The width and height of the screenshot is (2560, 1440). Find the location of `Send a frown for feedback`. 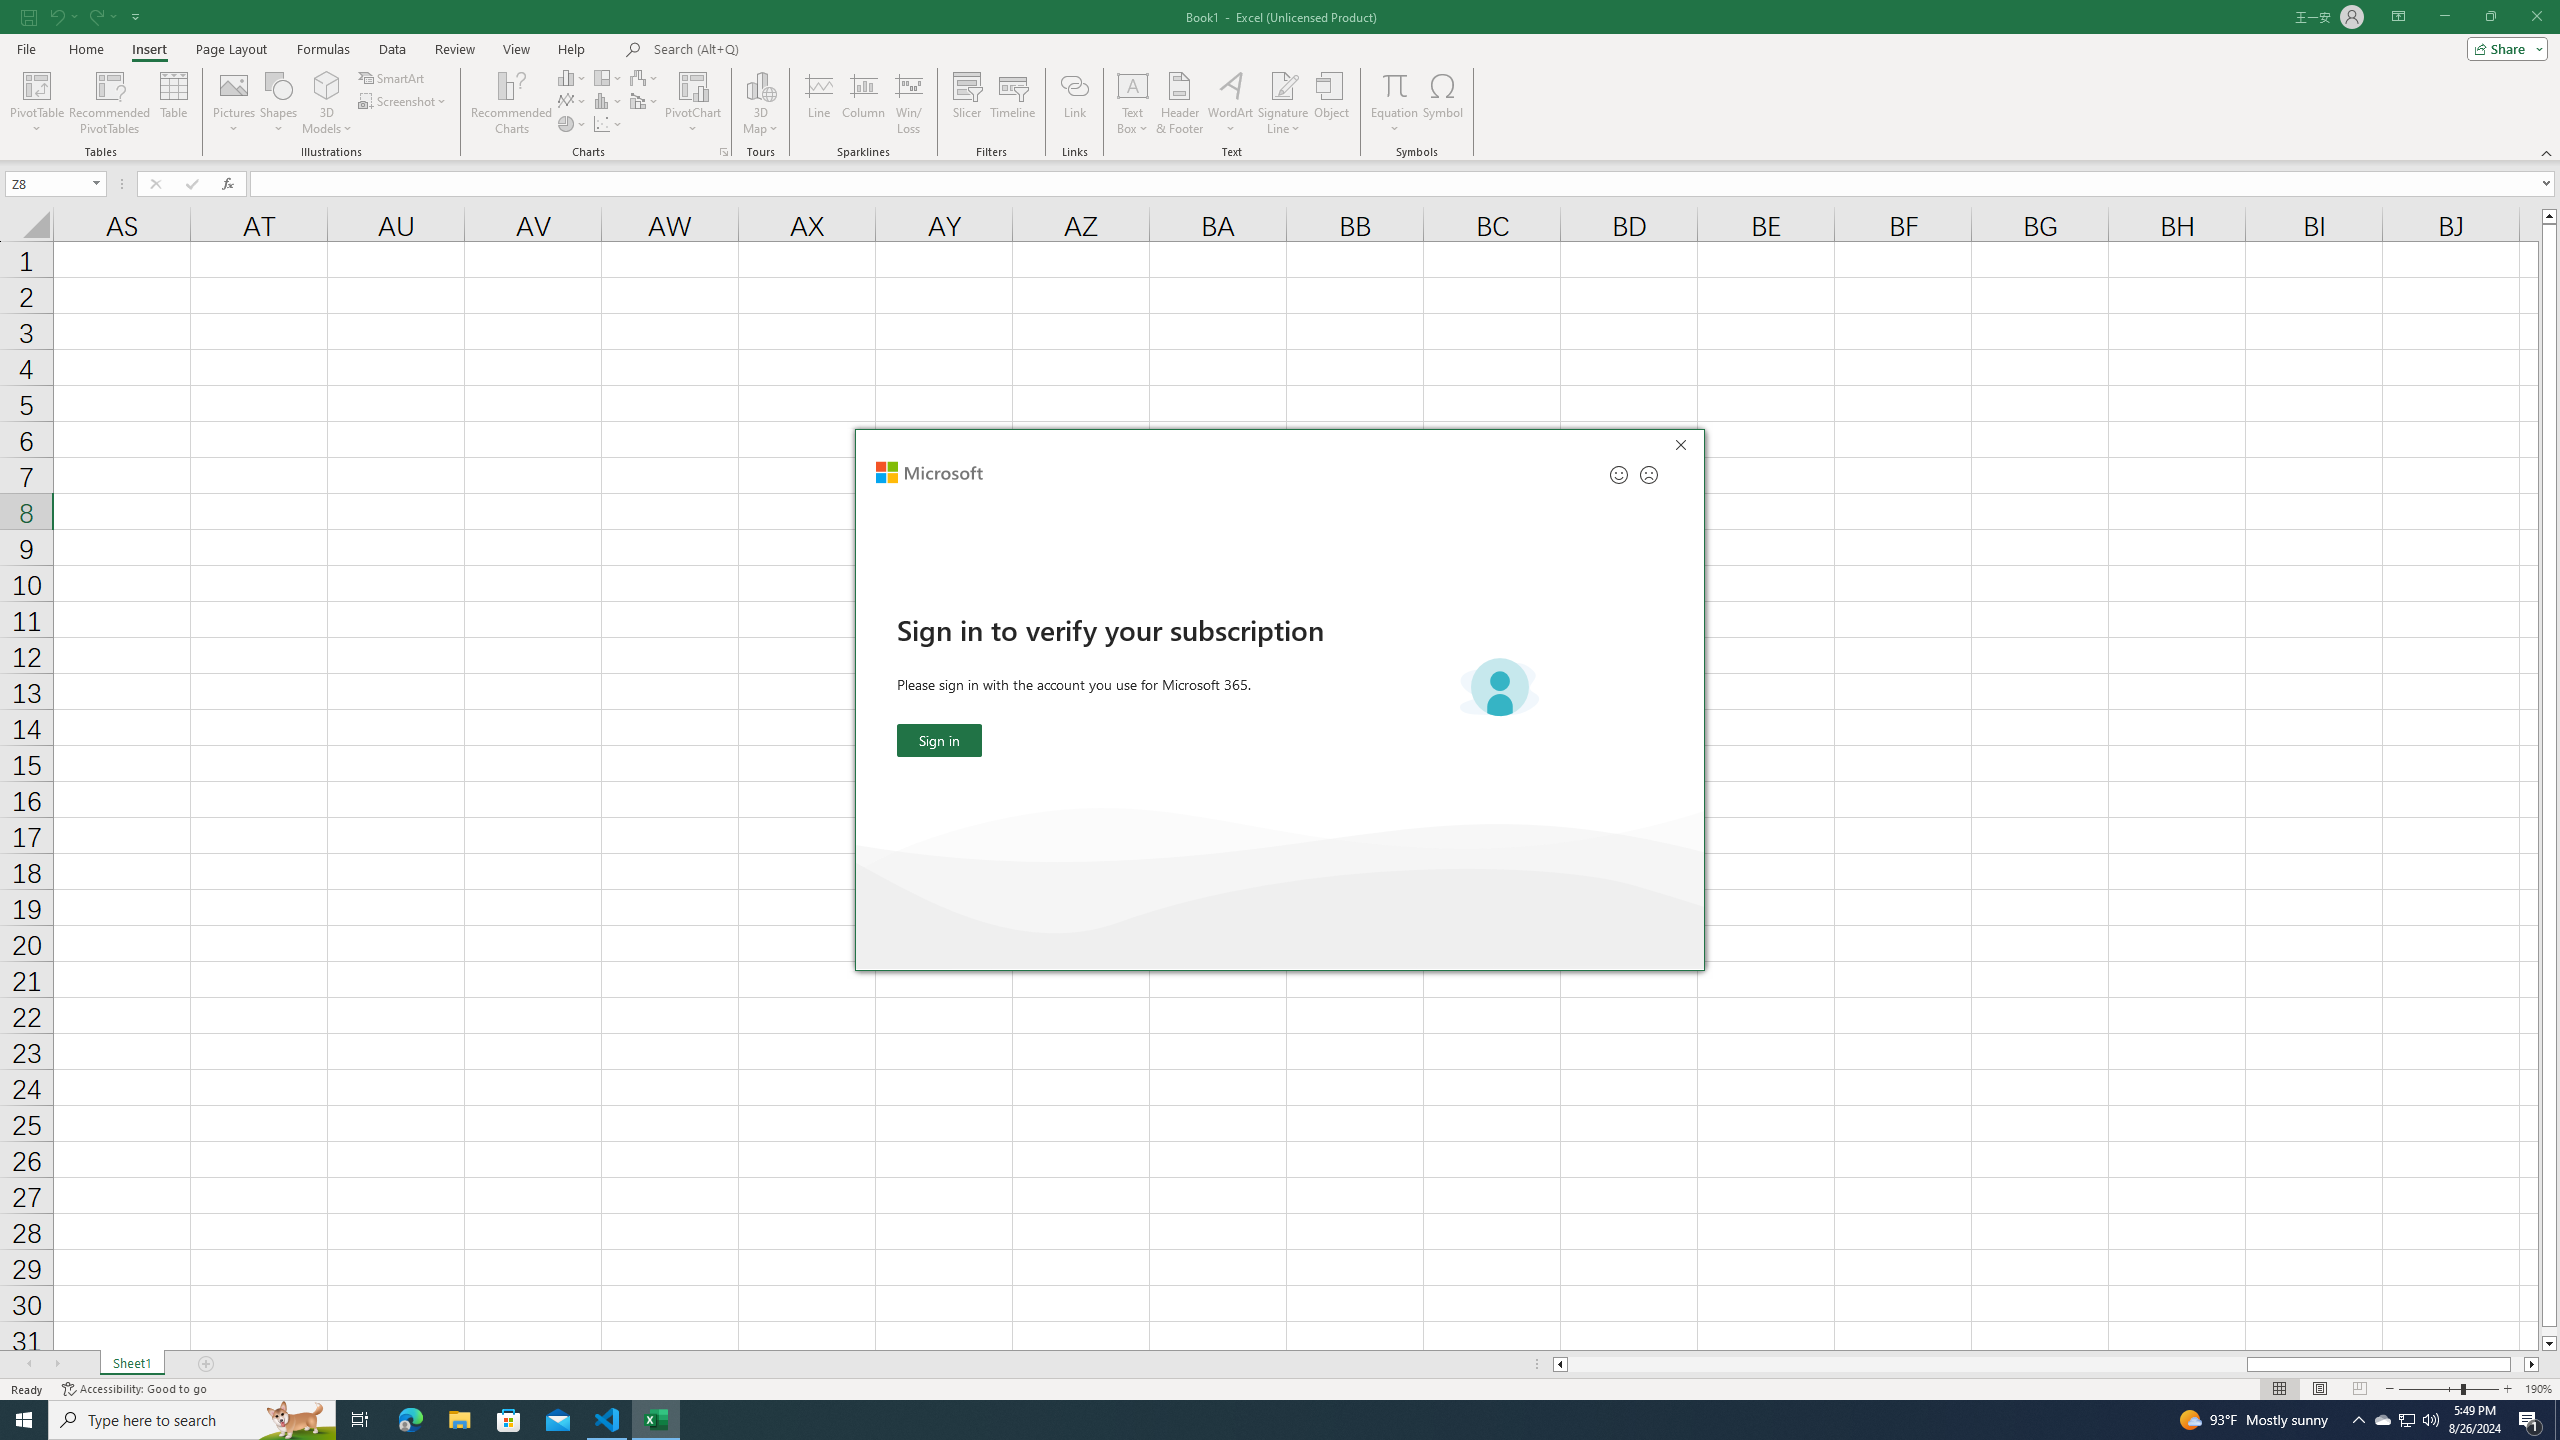

Send a frown for feedback is located at coordinates (1648, 474).